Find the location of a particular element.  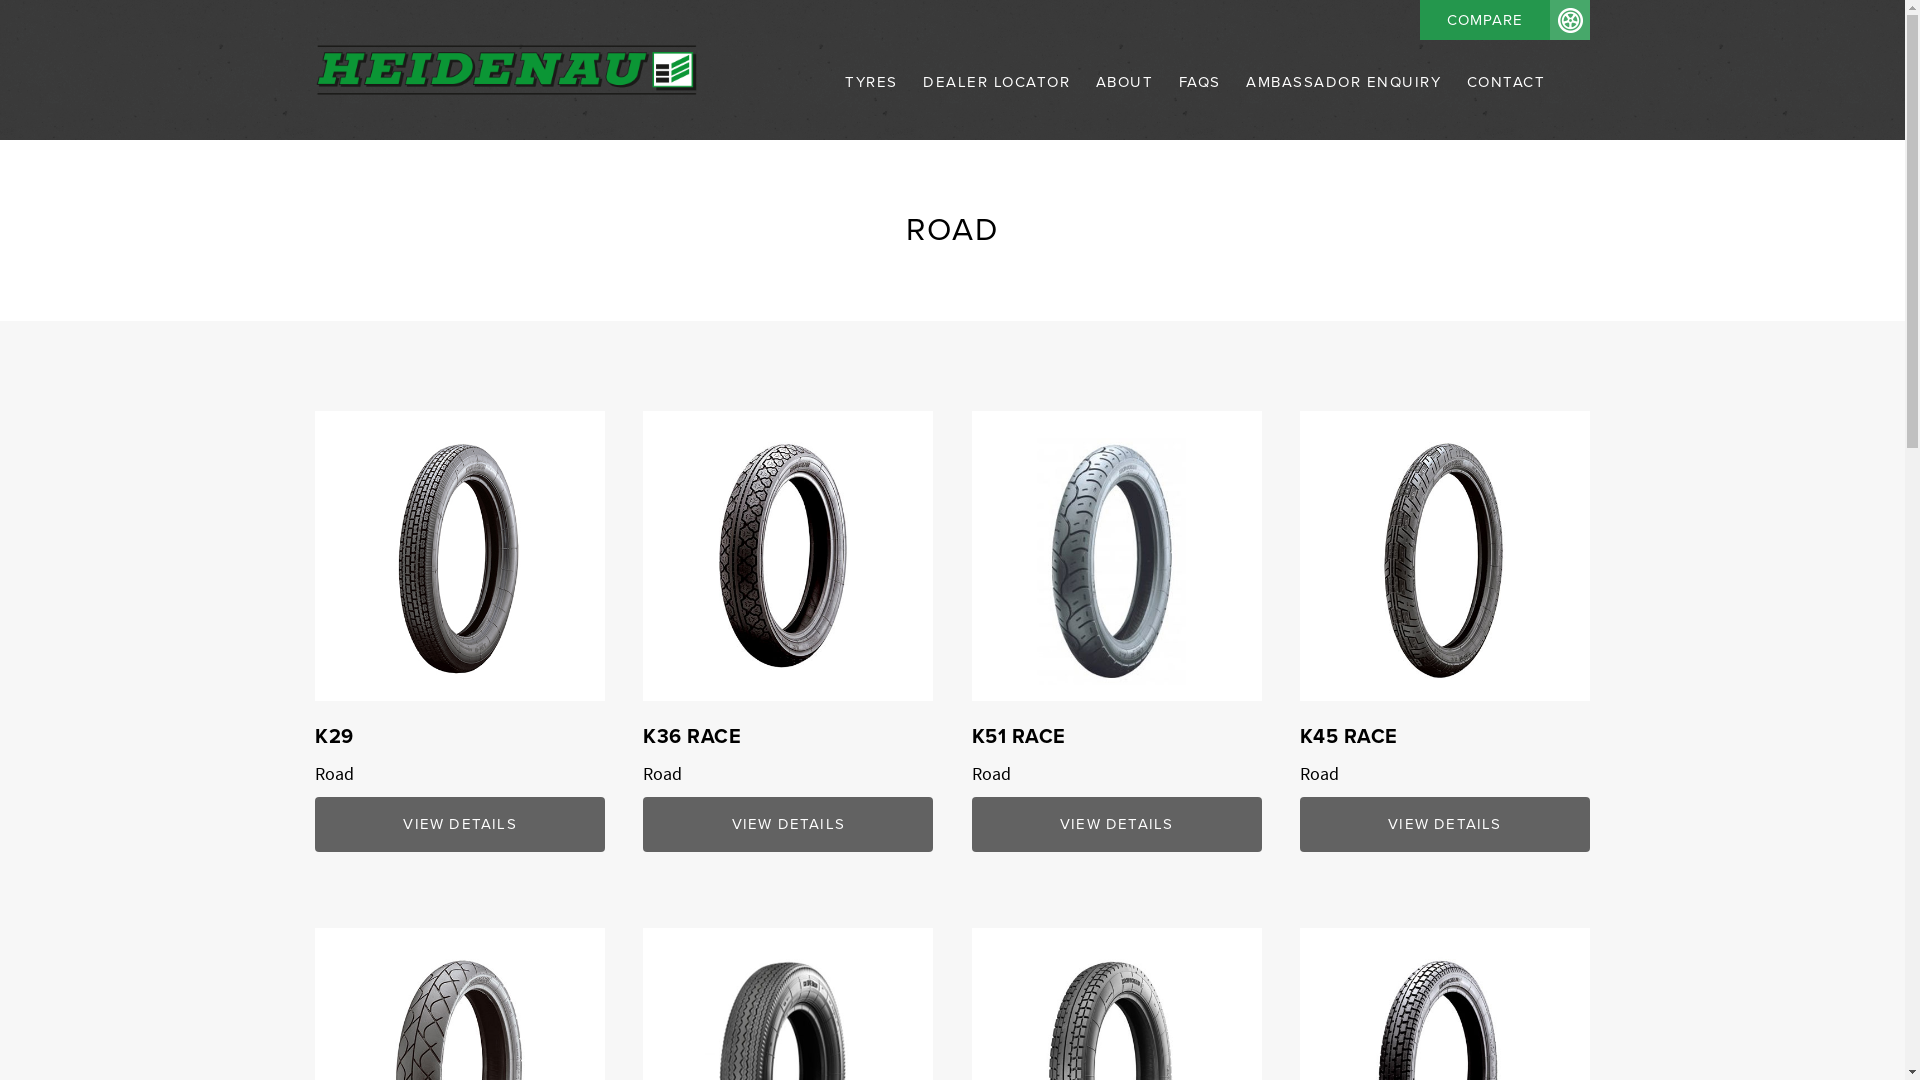

COMPARE is located at coordinates (1505, 20).